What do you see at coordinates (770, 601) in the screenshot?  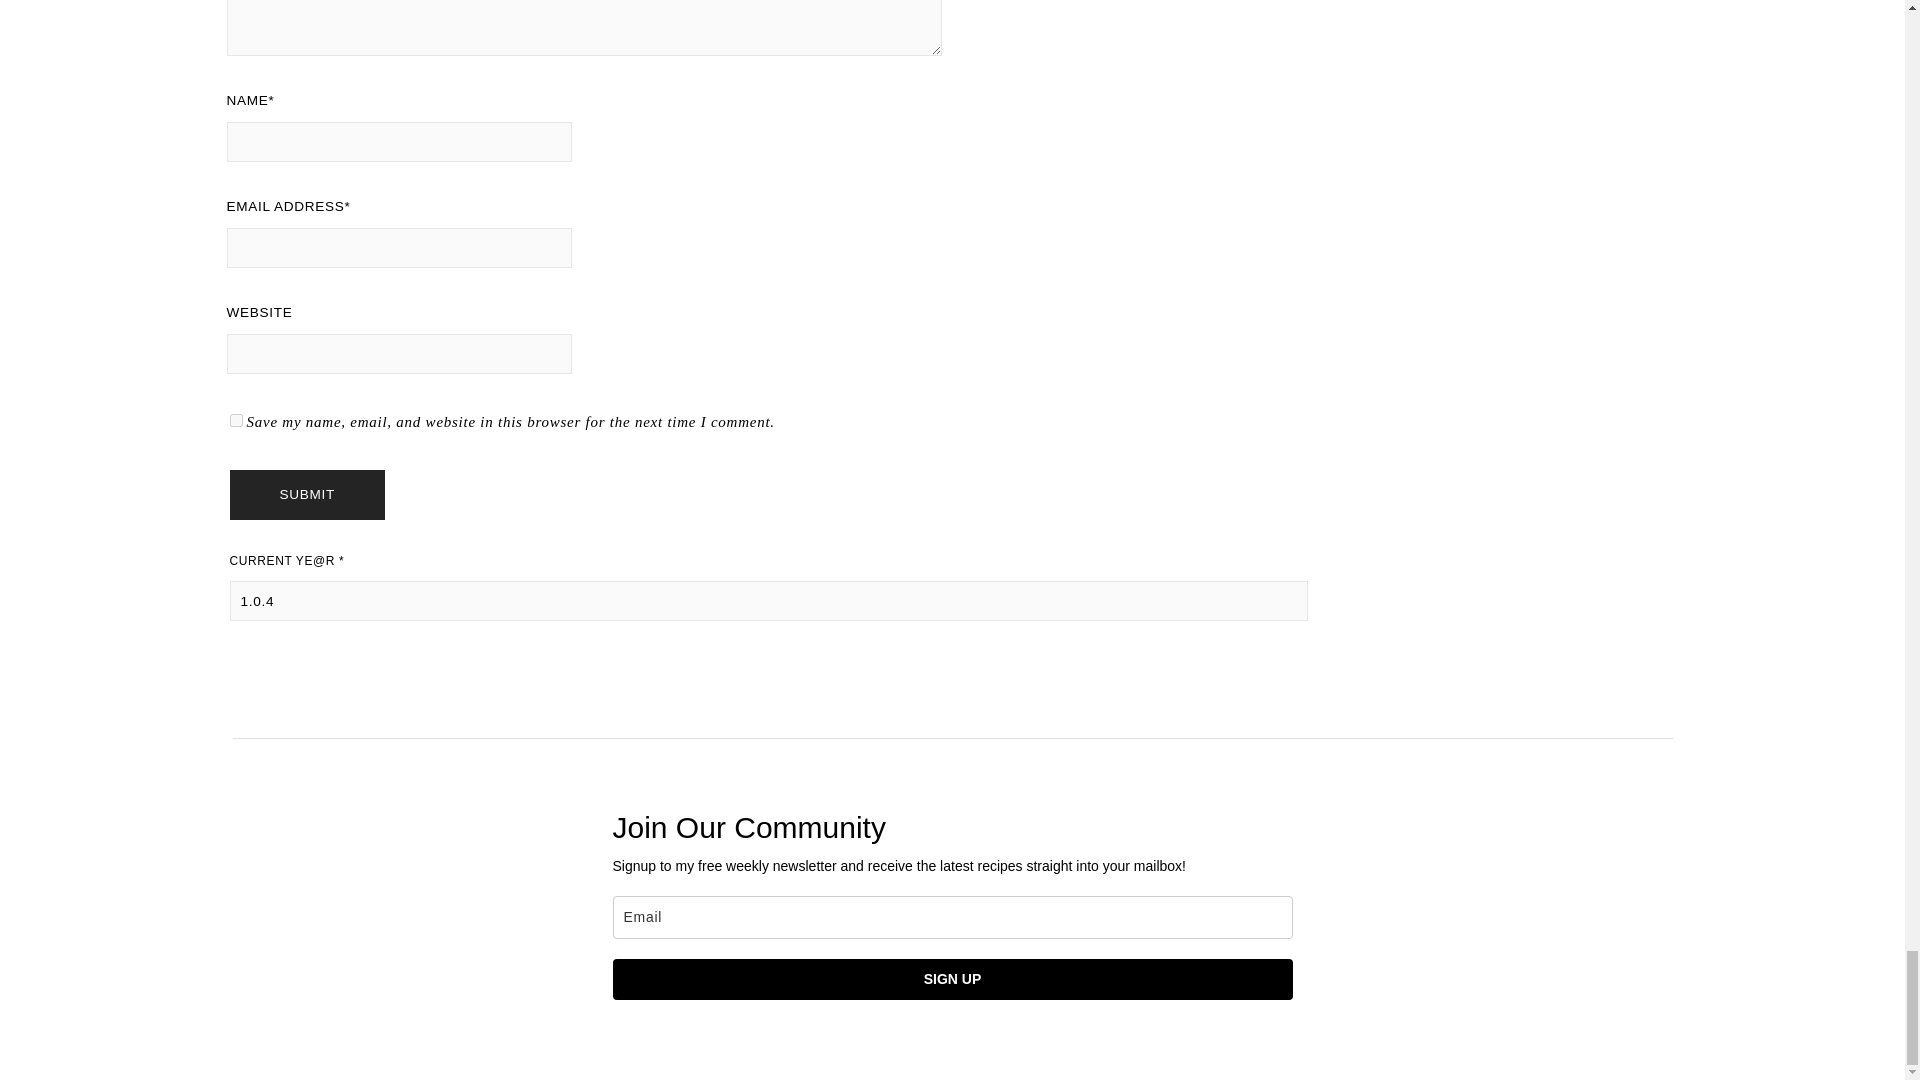 I see `1.0.4` at bounding box center [770, 601].